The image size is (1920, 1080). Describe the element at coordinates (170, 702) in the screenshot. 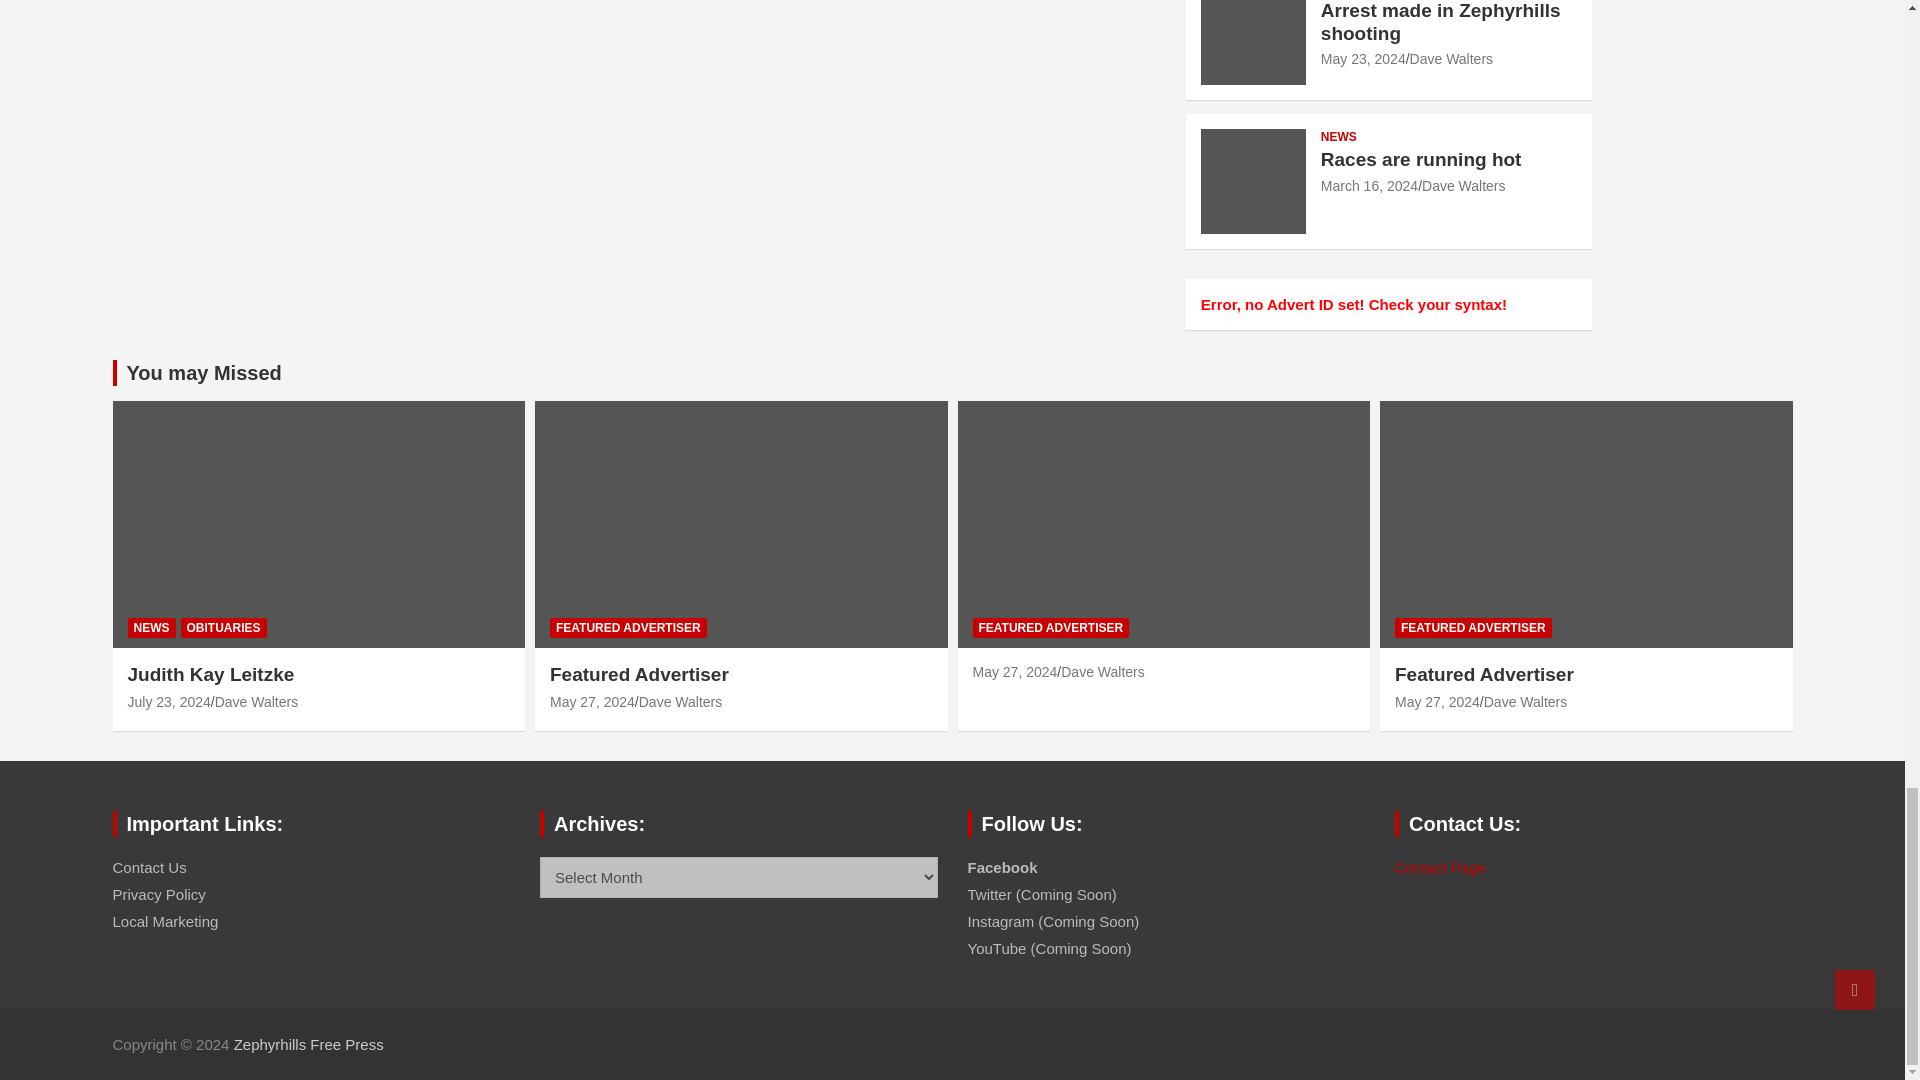

I see `Judith Kay Leitzke` at that location.